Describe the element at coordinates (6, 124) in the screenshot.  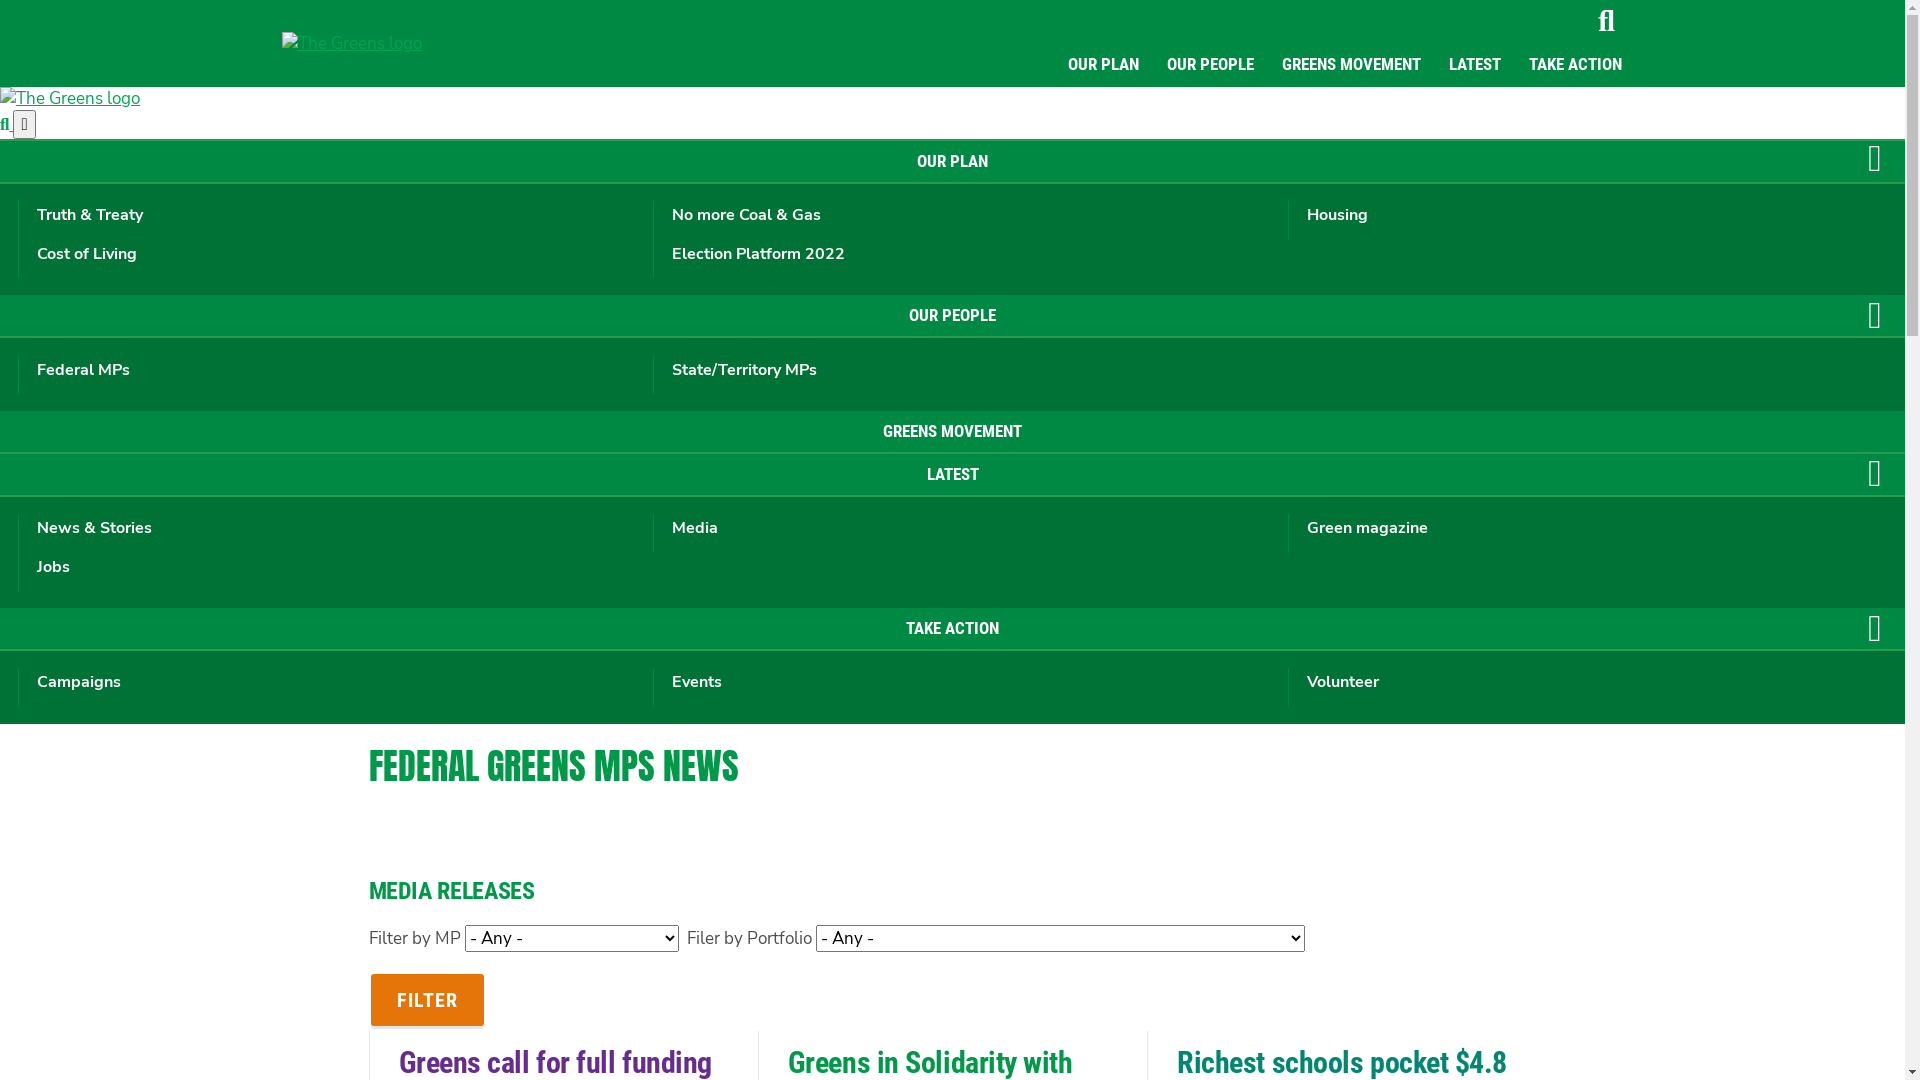
I see `Search` at that location.